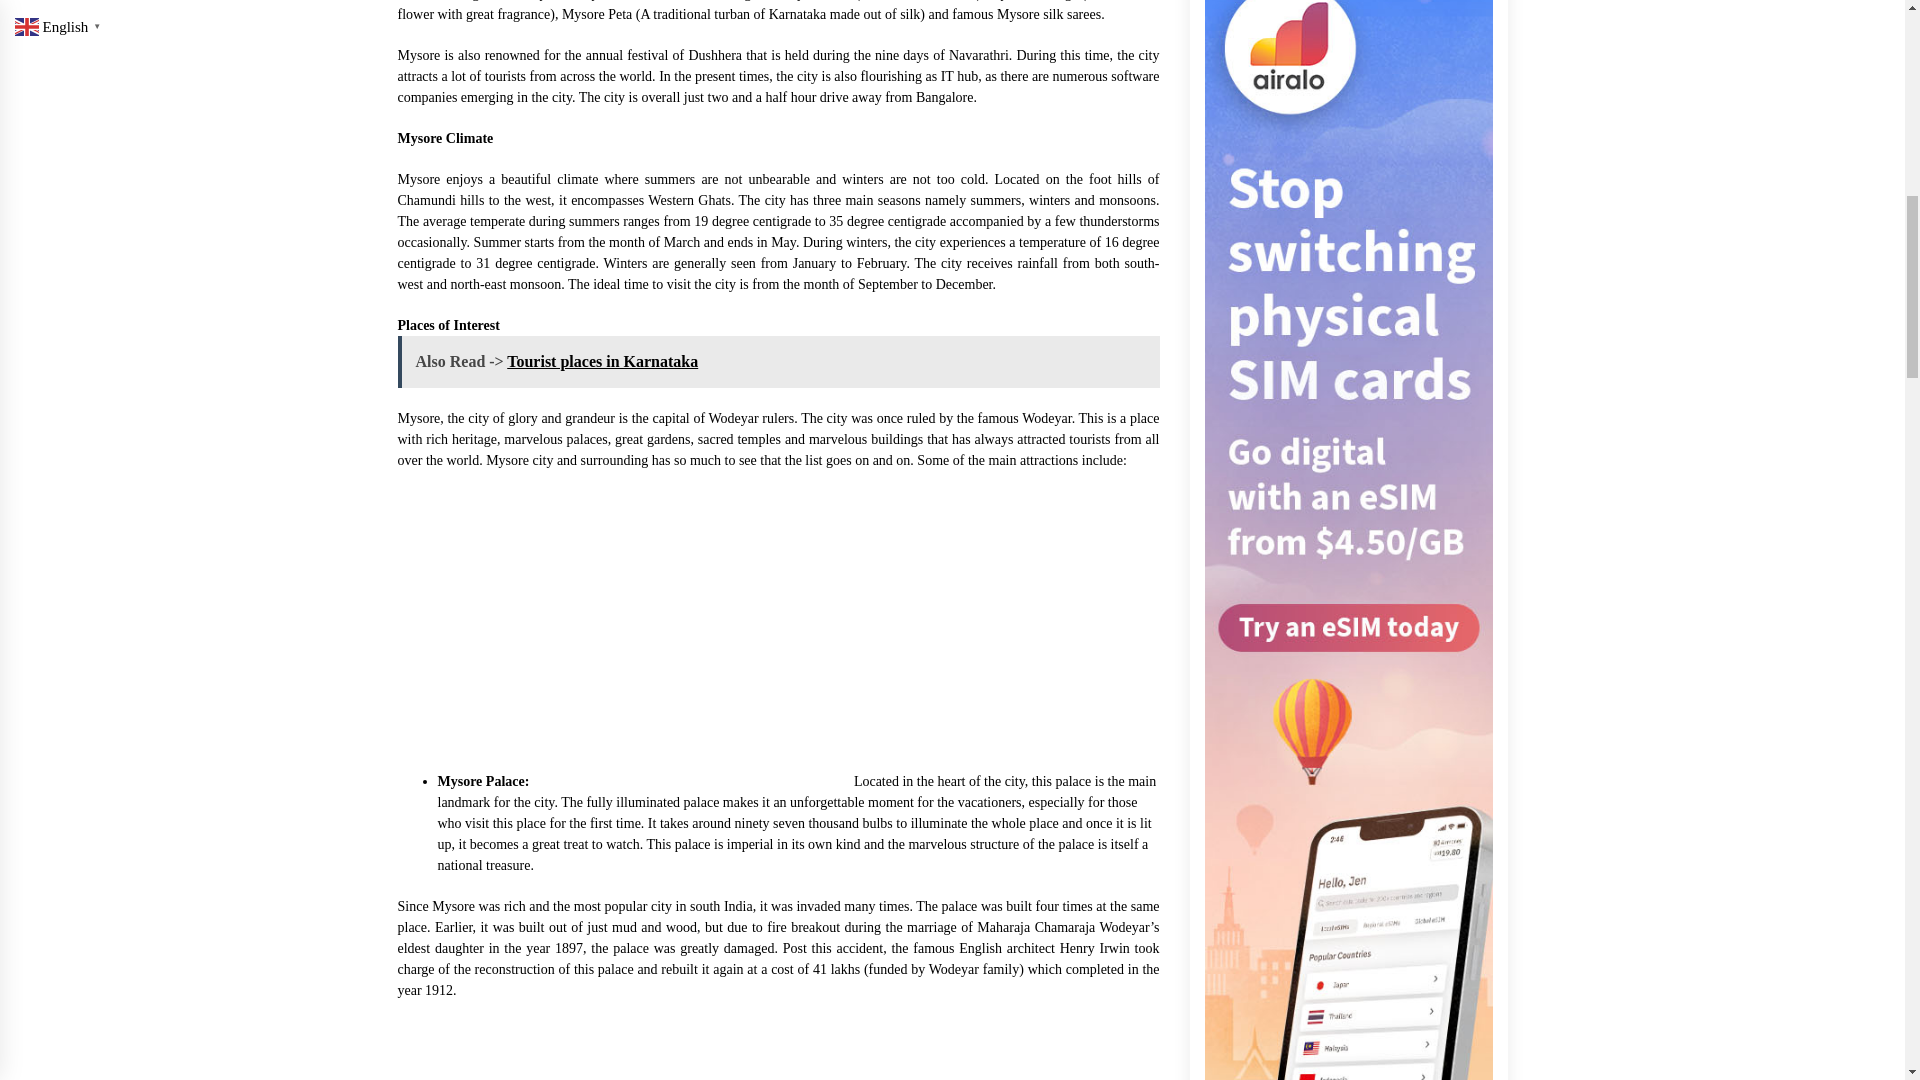 Image resolution: width=1920 pixels, height=1080 pixels. I want to click on Mysore Palace inside, so click(548, 1050).